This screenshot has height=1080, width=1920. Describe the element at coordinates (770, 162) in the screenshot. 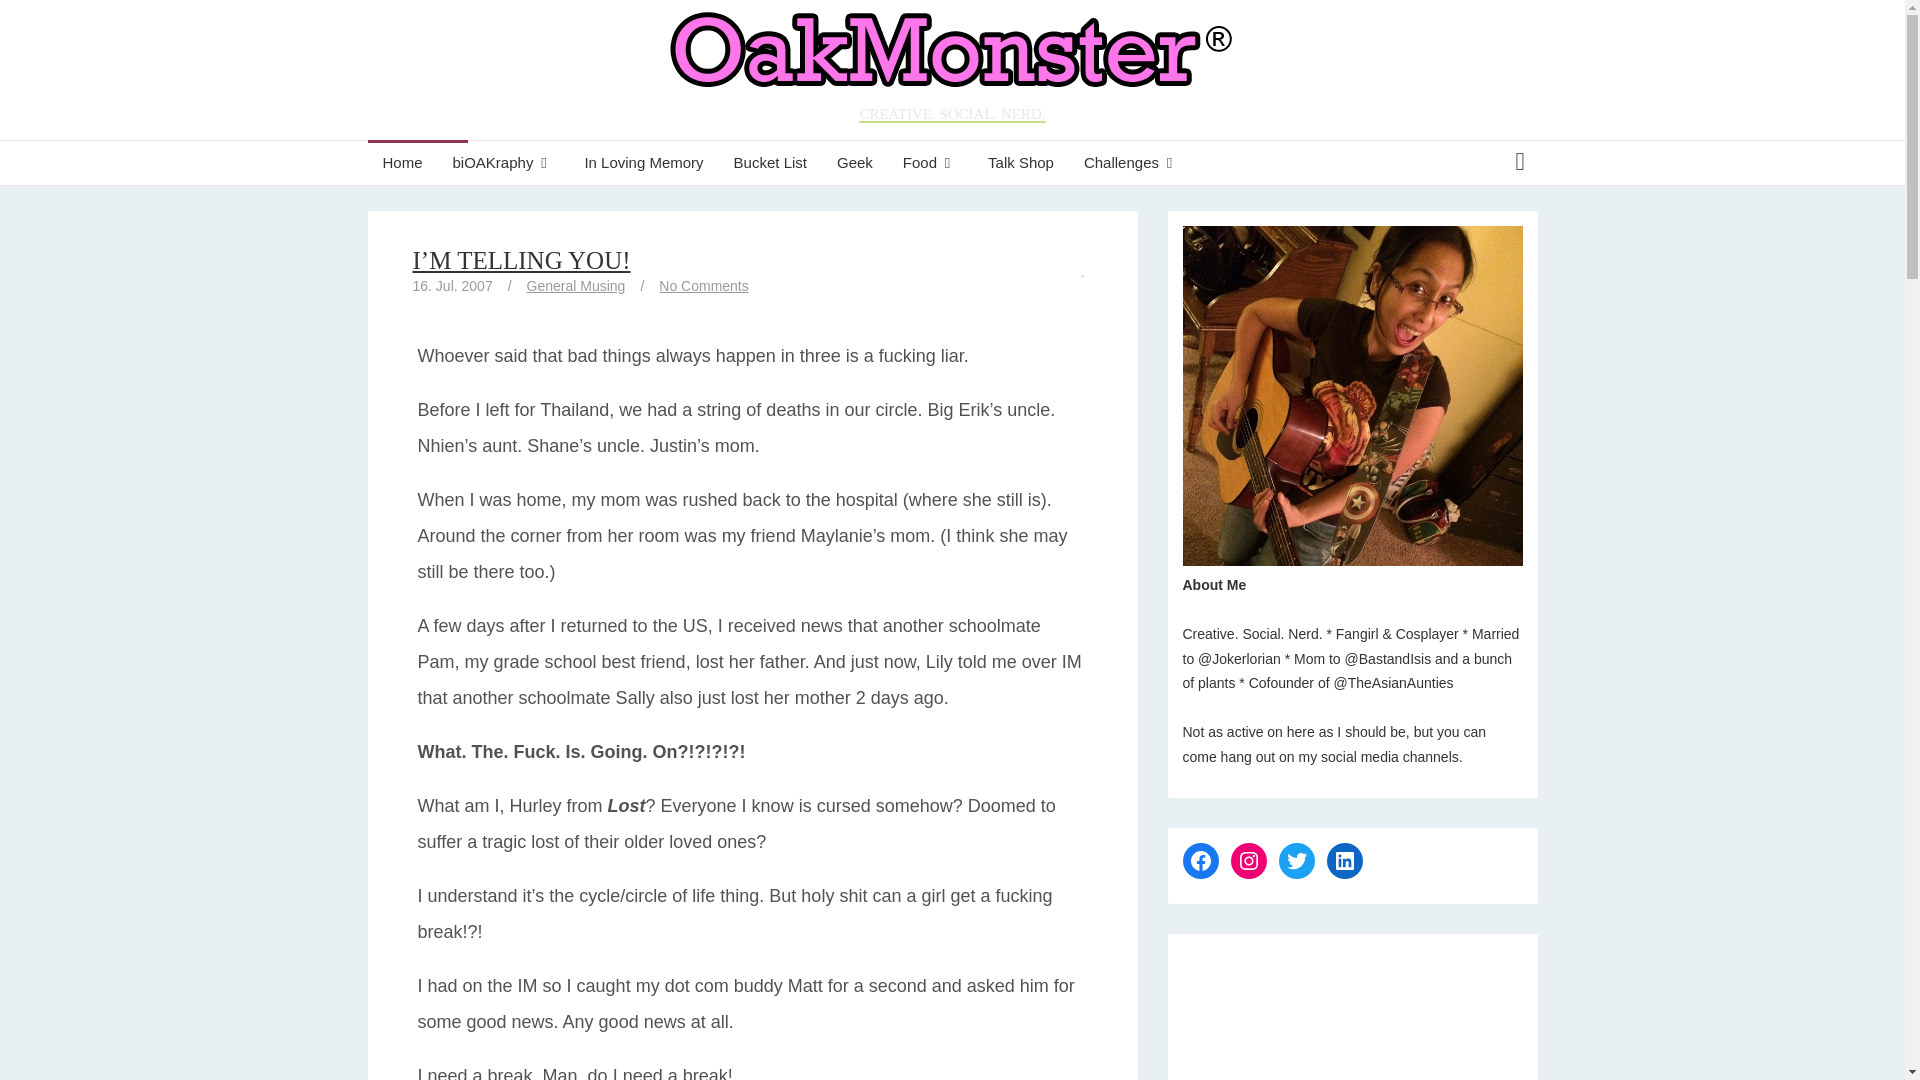

I see `Bucket List` at that location.